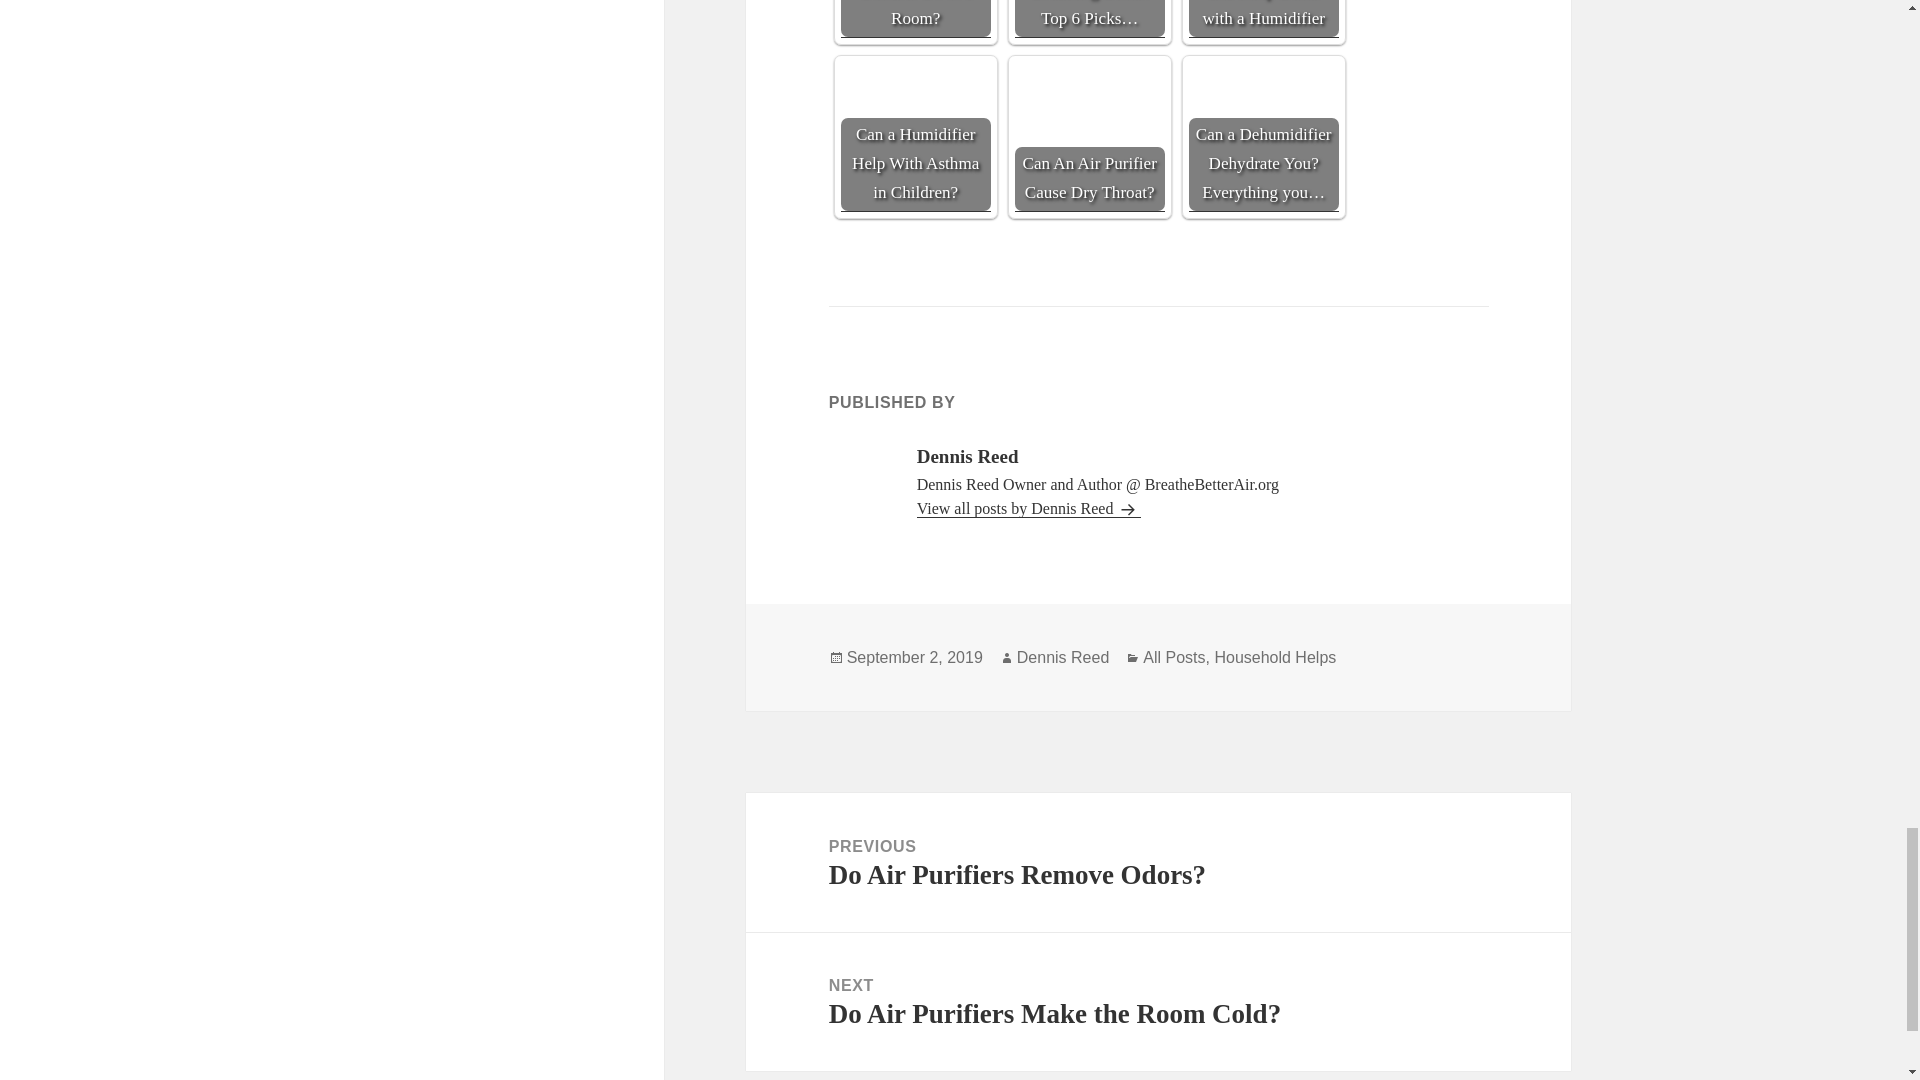  I want to click on All Posts, so click(915, 136).